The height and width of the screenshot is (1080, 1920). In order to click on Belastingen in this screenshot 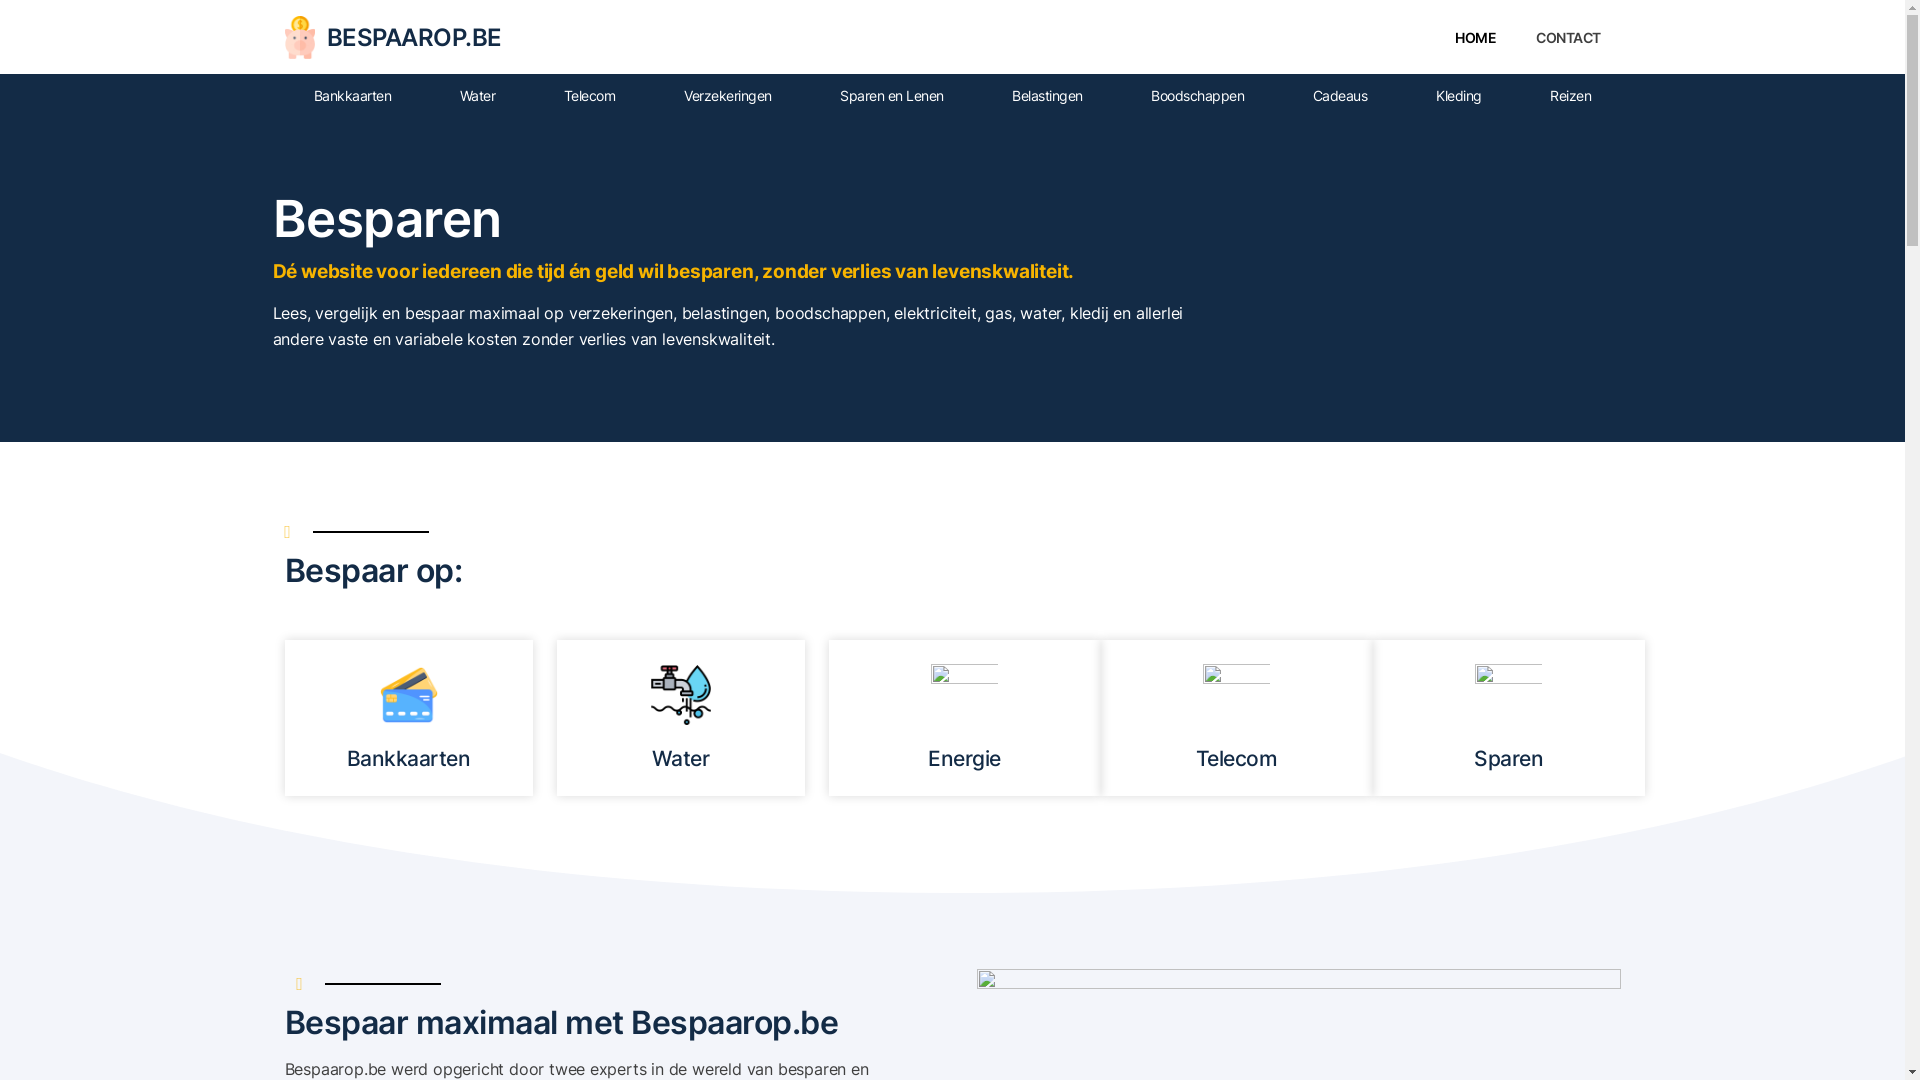, I will do `click(1048, 96)`.